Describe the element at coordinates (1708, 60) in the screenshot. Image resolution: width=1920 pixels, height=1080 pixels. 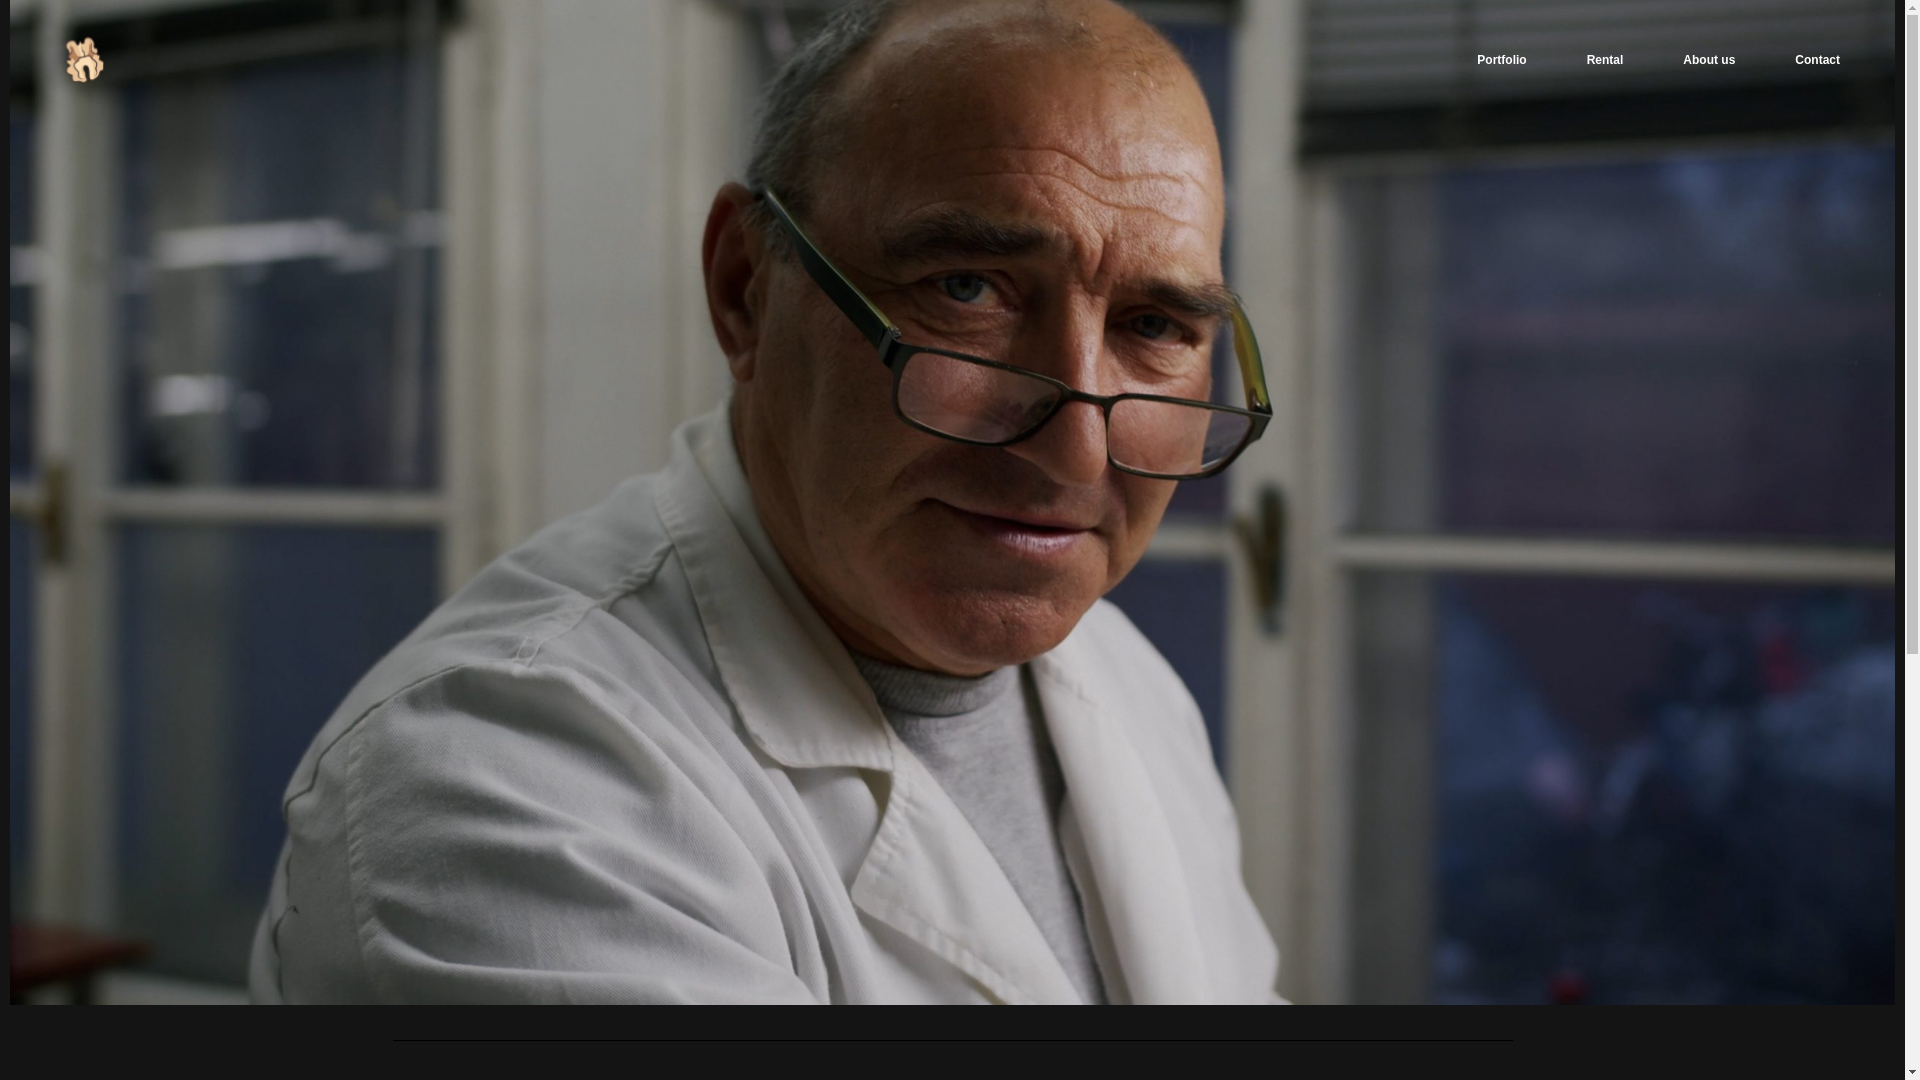
I see `About us` at that location.